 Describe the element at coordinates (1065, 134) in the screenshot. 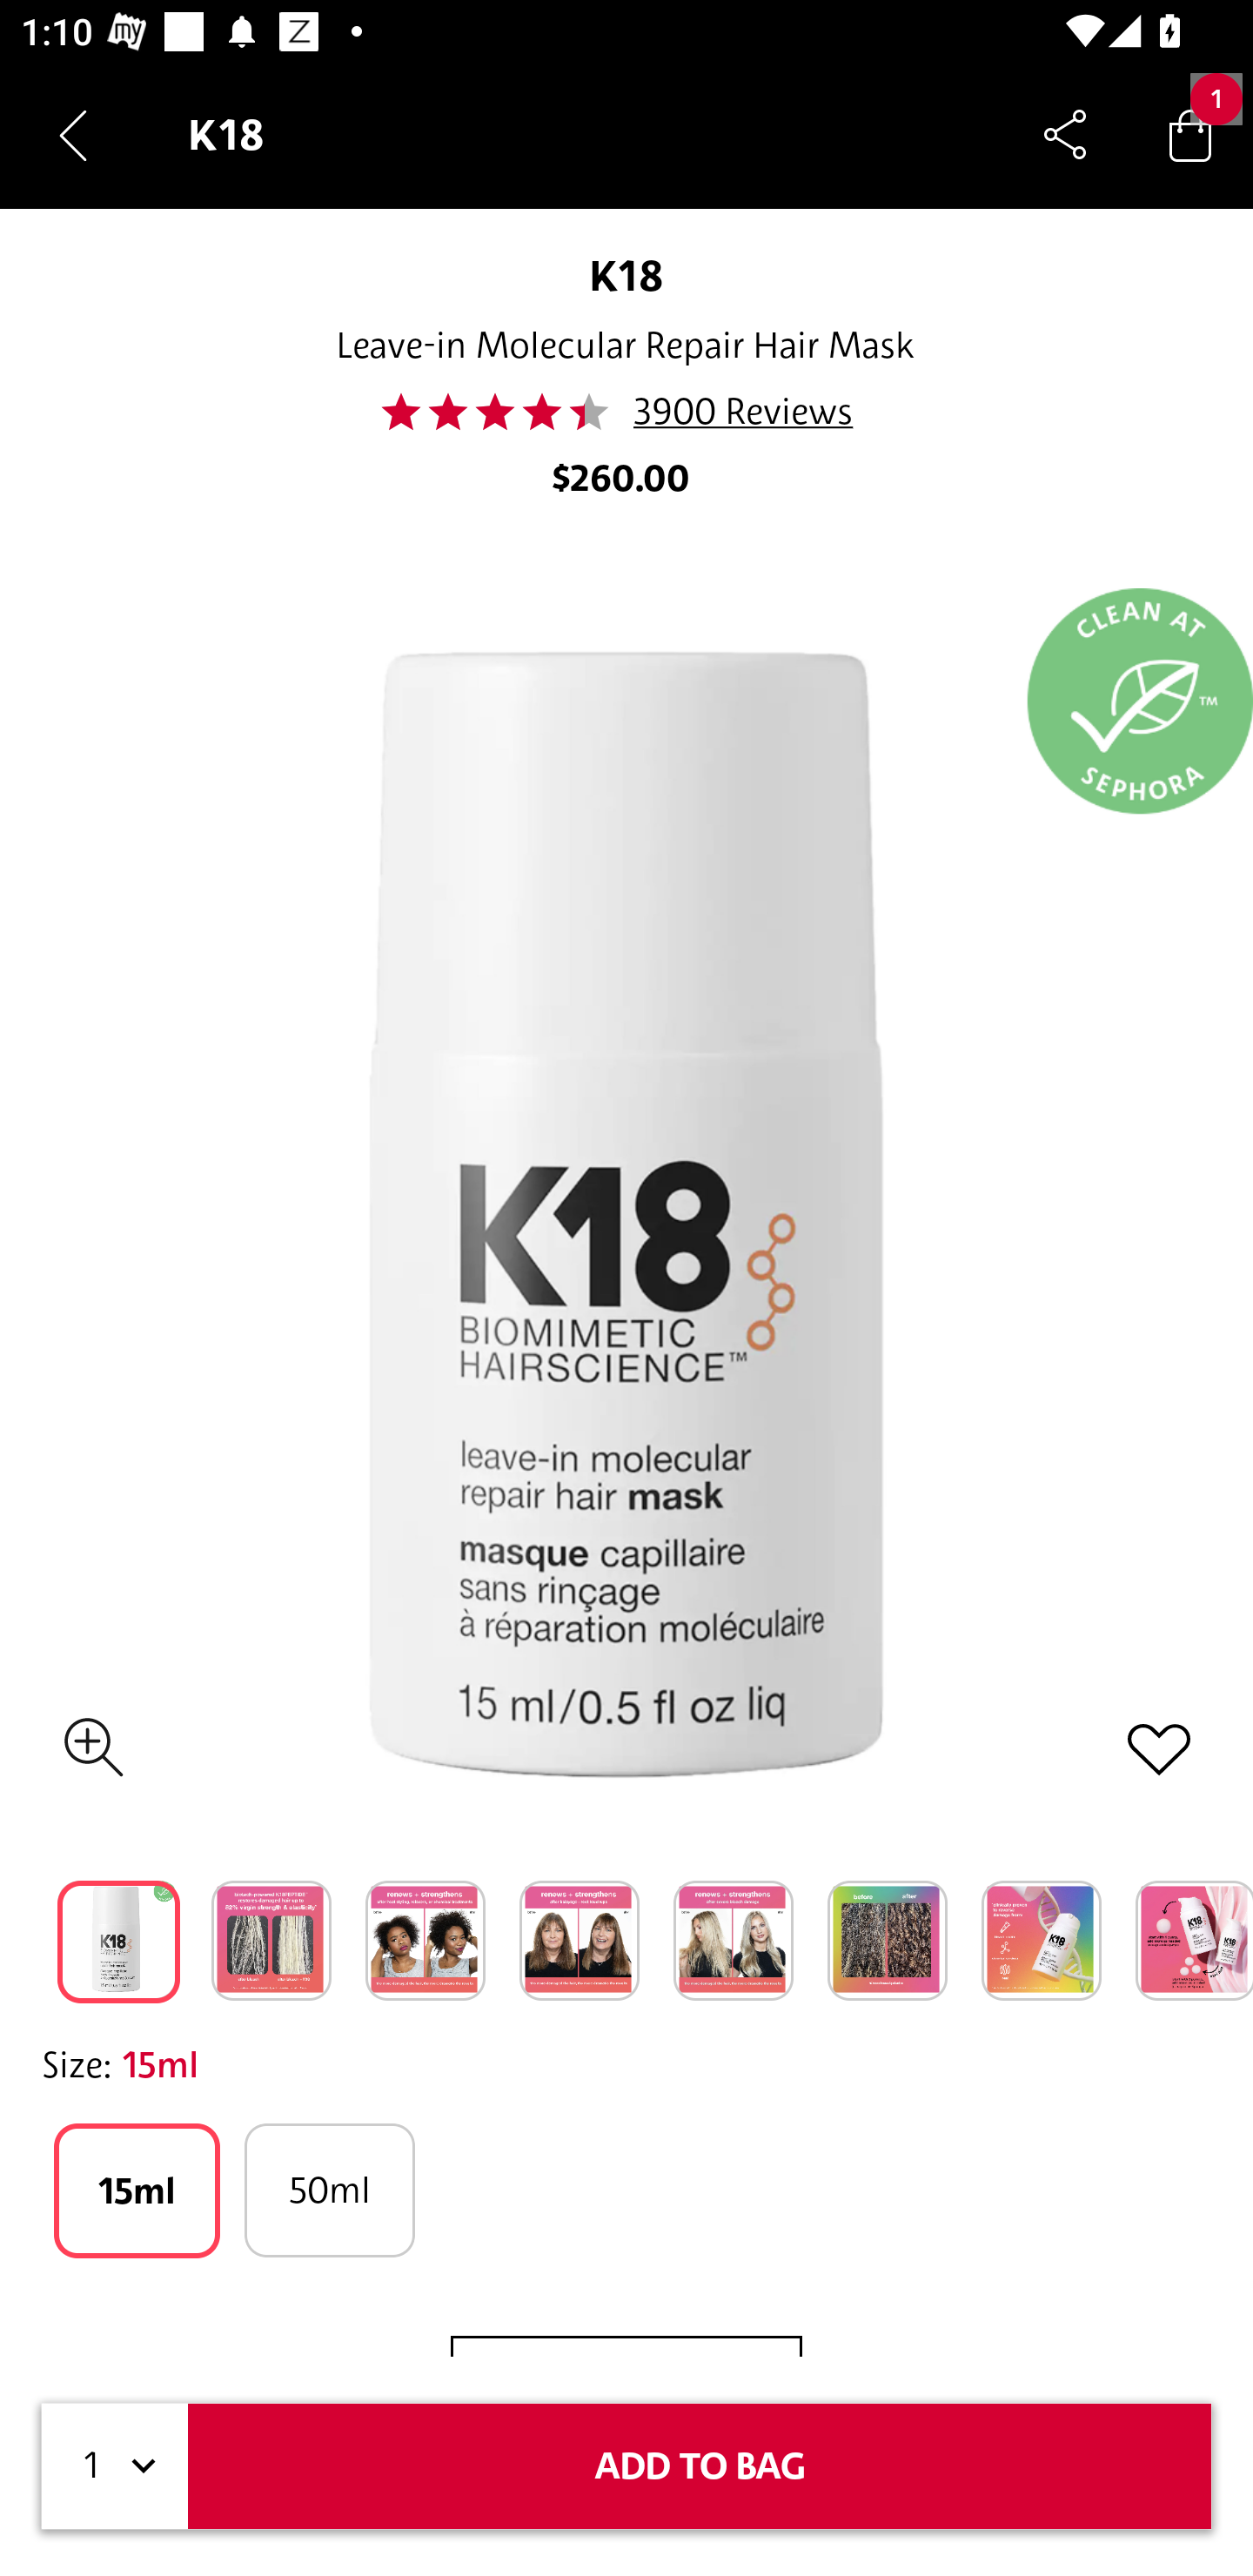

I see `Share` at that location.